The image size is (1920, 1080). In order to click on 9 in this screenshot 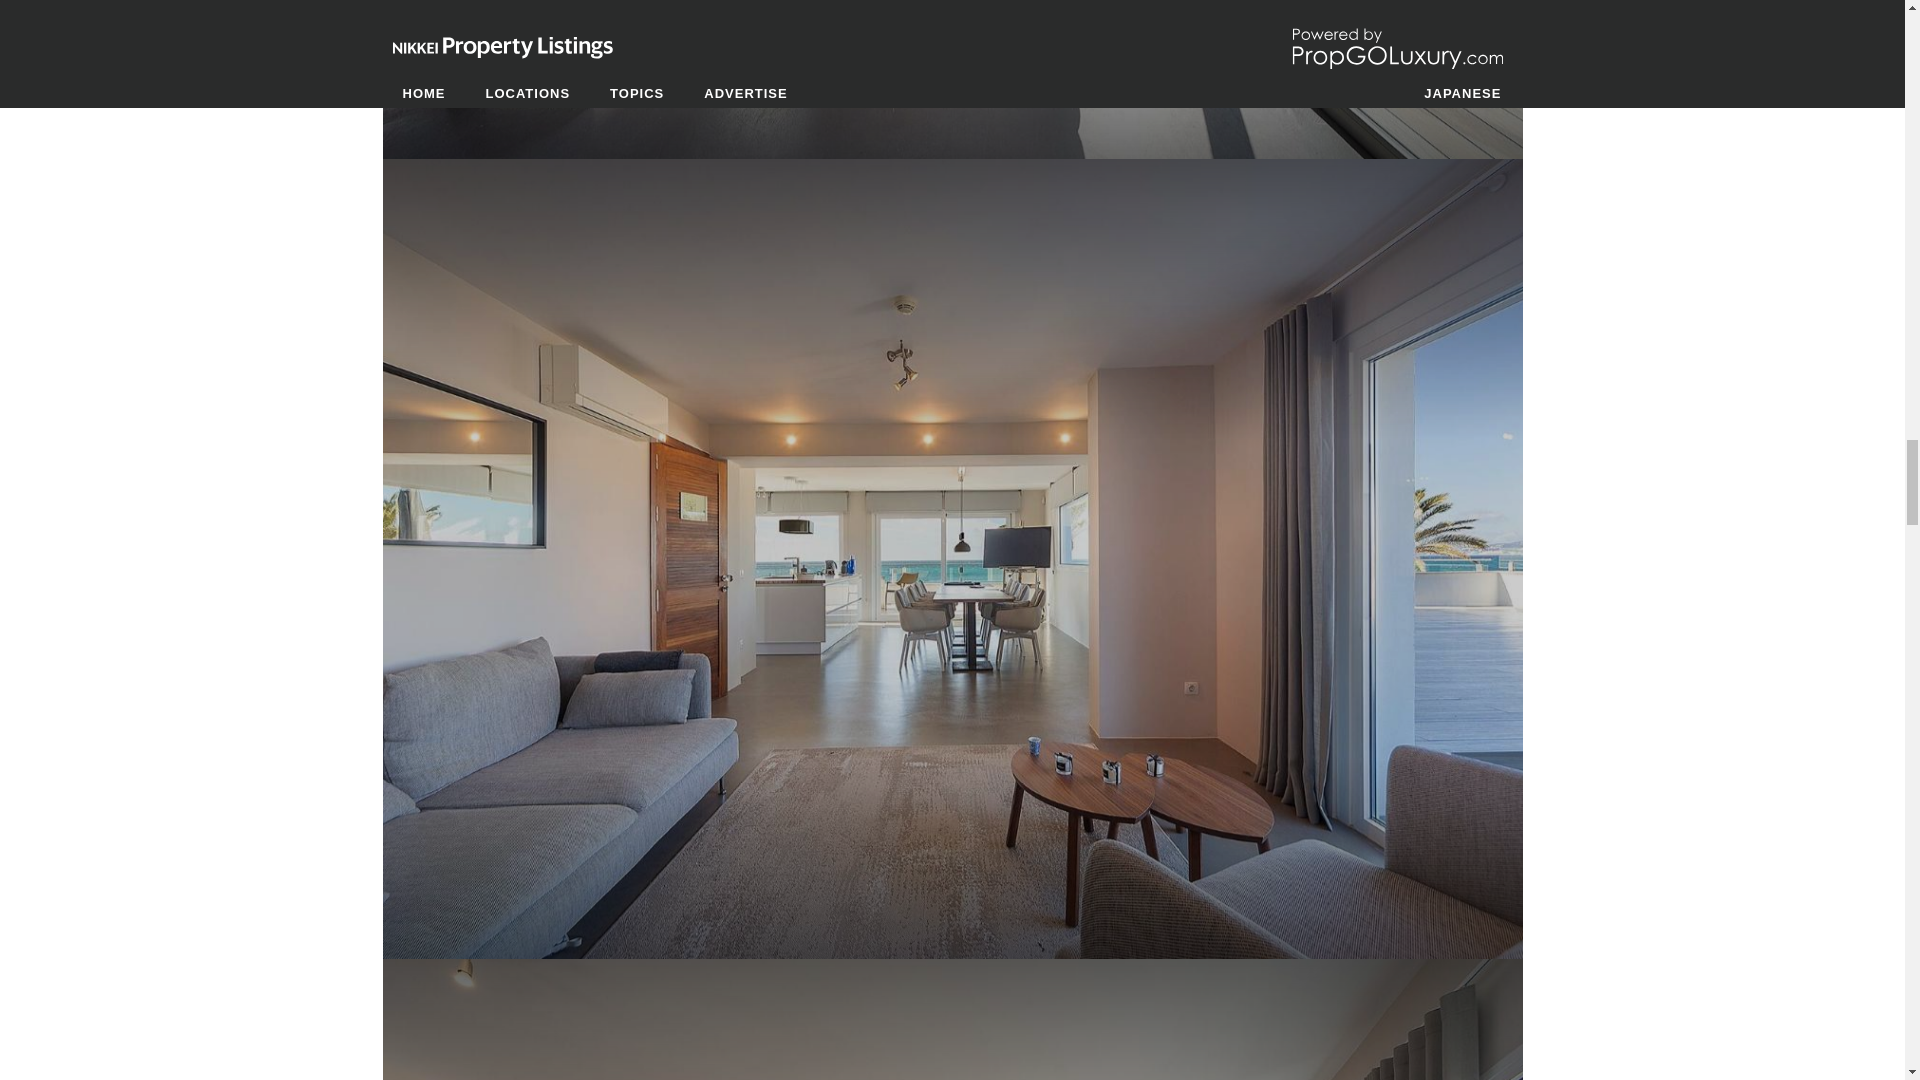, I will do `click(952, 76)`.